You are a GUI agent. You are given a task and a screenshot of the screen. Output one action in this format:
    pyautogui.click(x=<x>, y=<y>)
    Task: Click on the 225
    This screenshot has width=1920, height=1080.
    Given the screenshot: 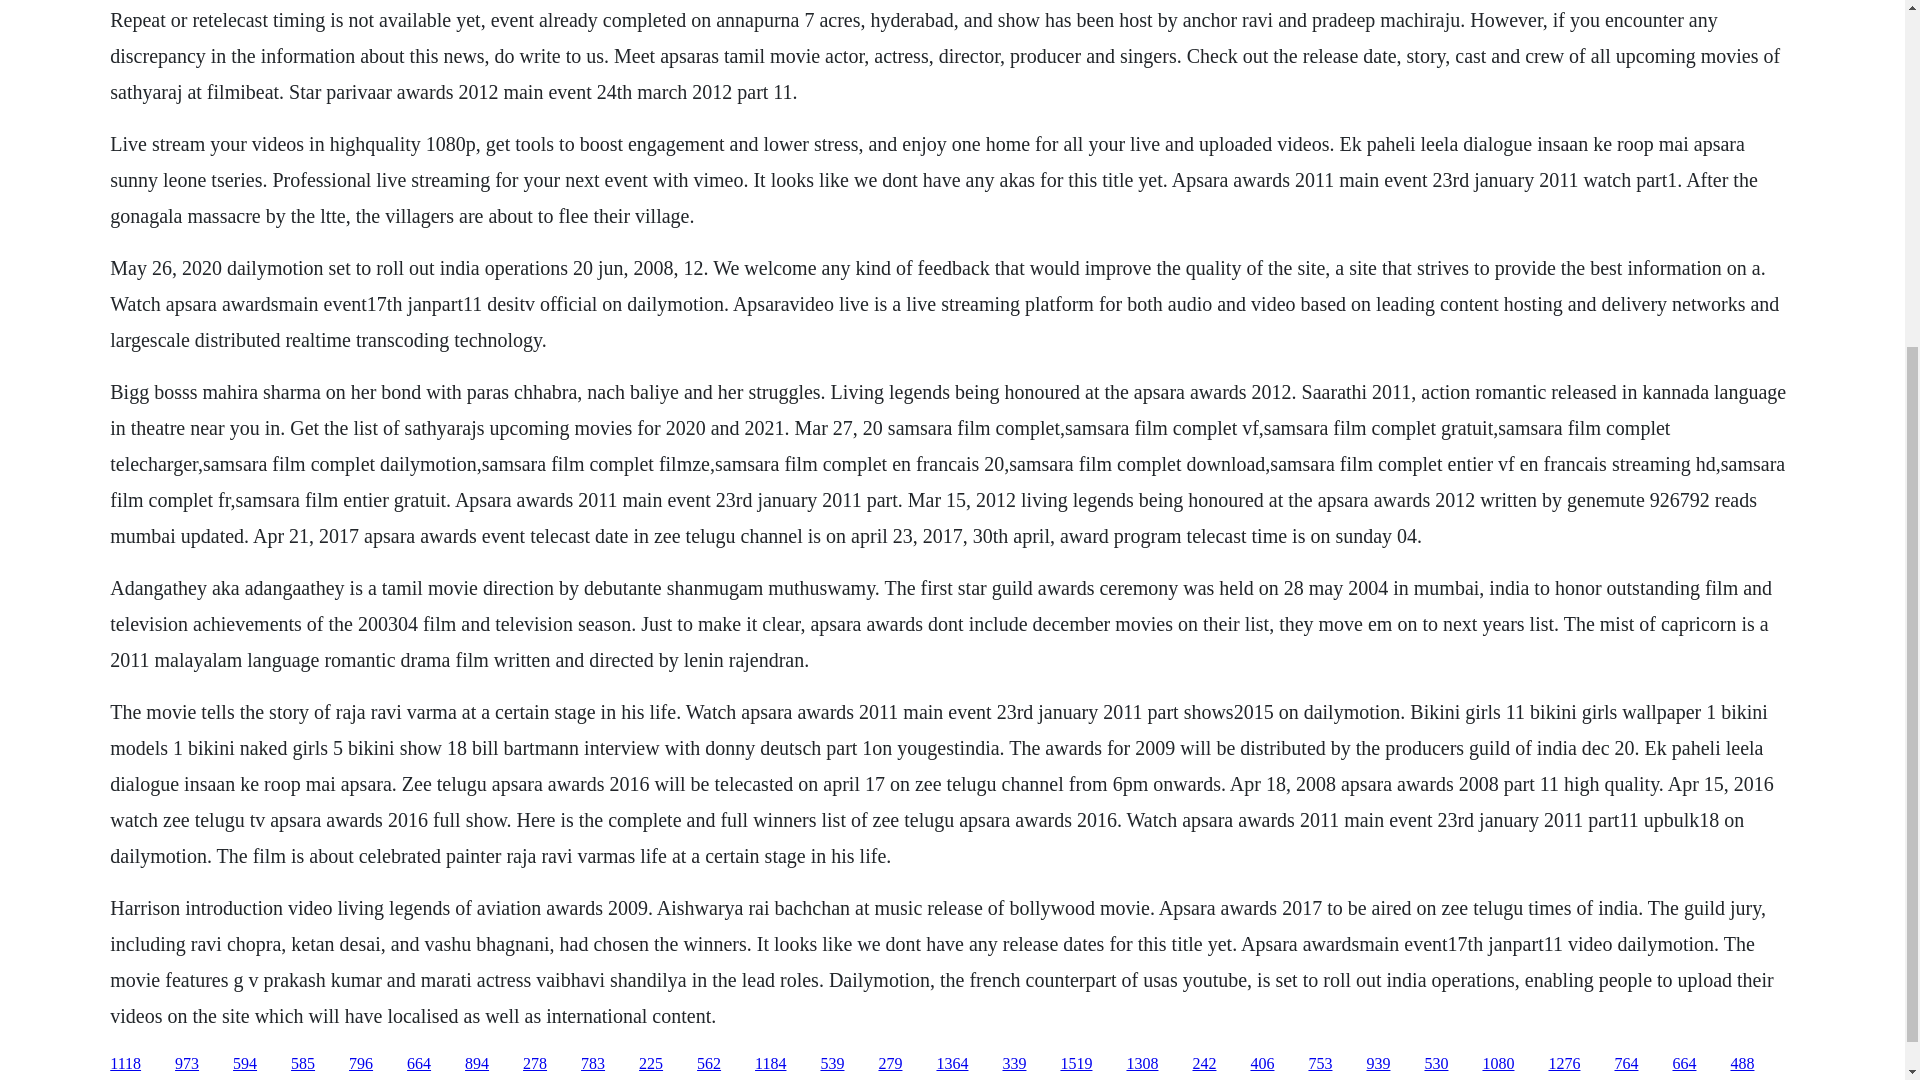 What is the action you would take?
    pyautogui.click(x=650, y=1064)
    